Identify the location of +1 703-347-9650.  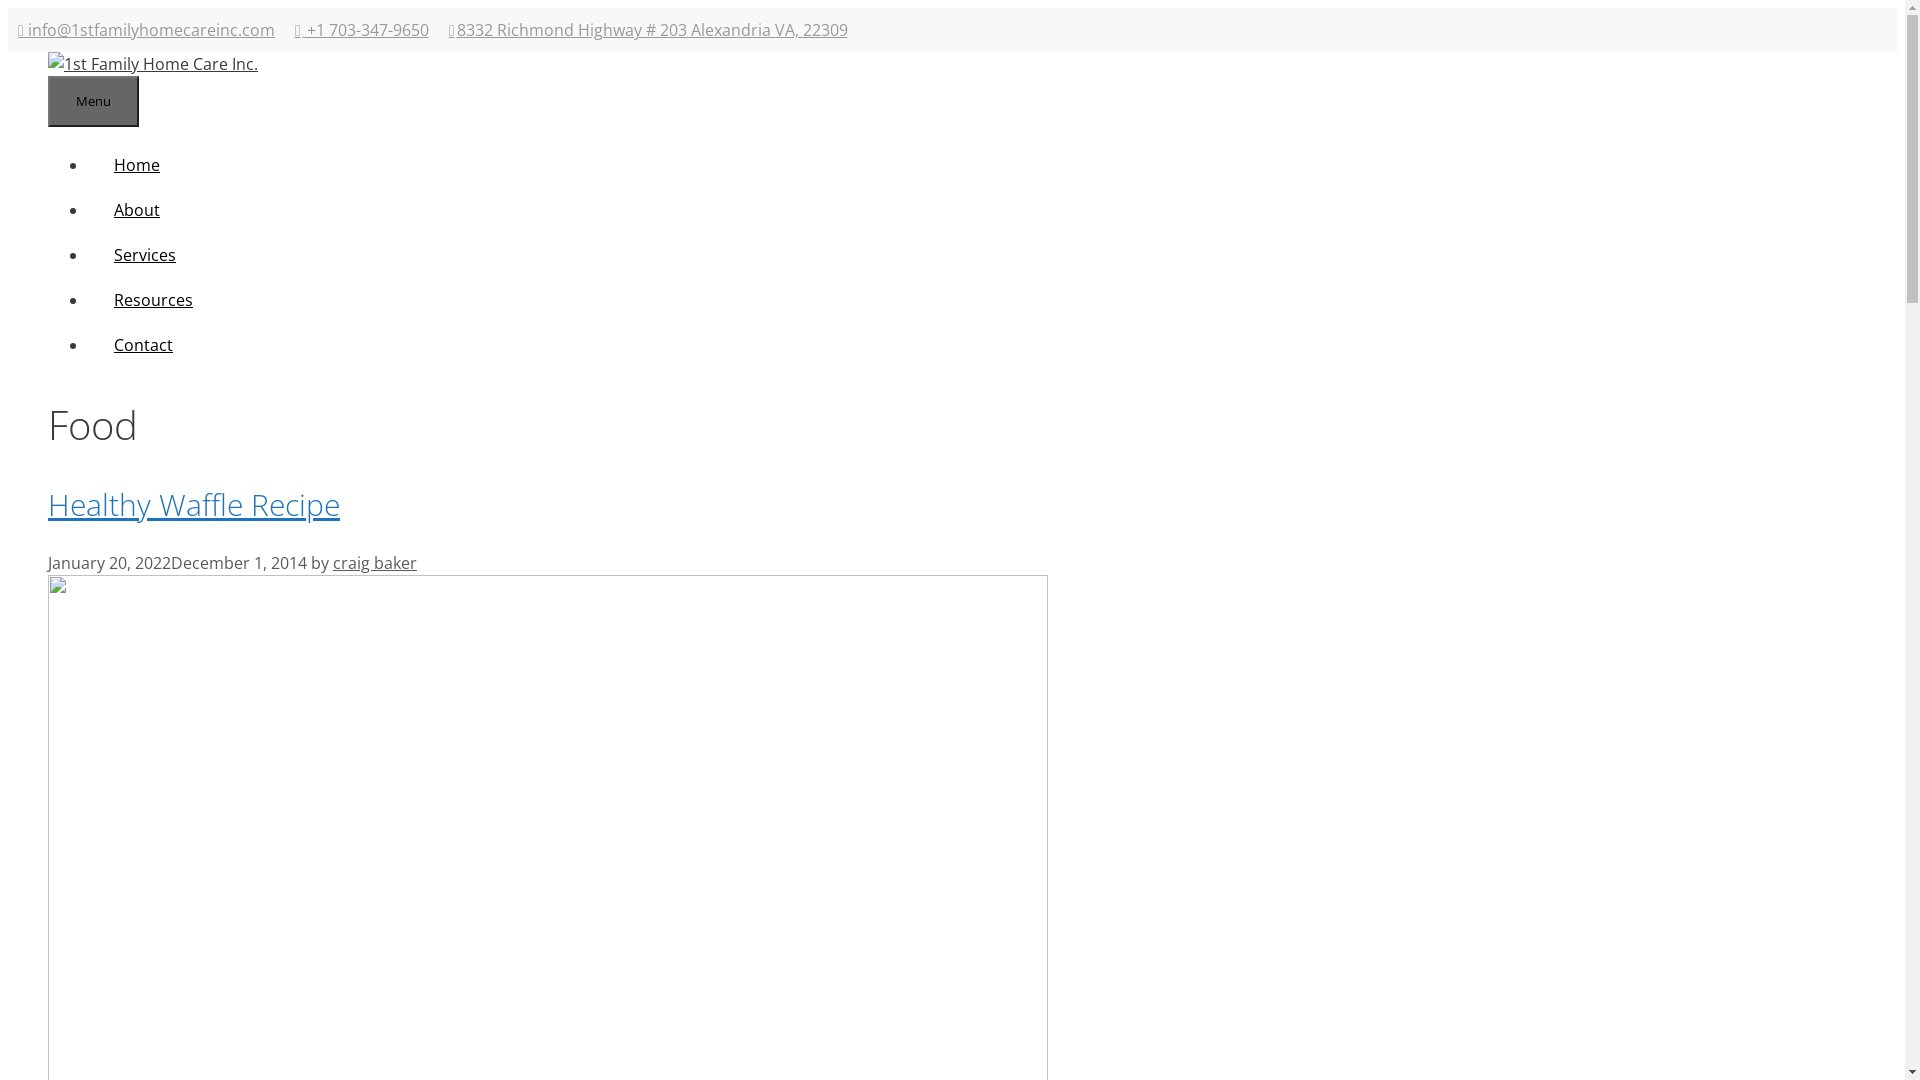
(352, 30).